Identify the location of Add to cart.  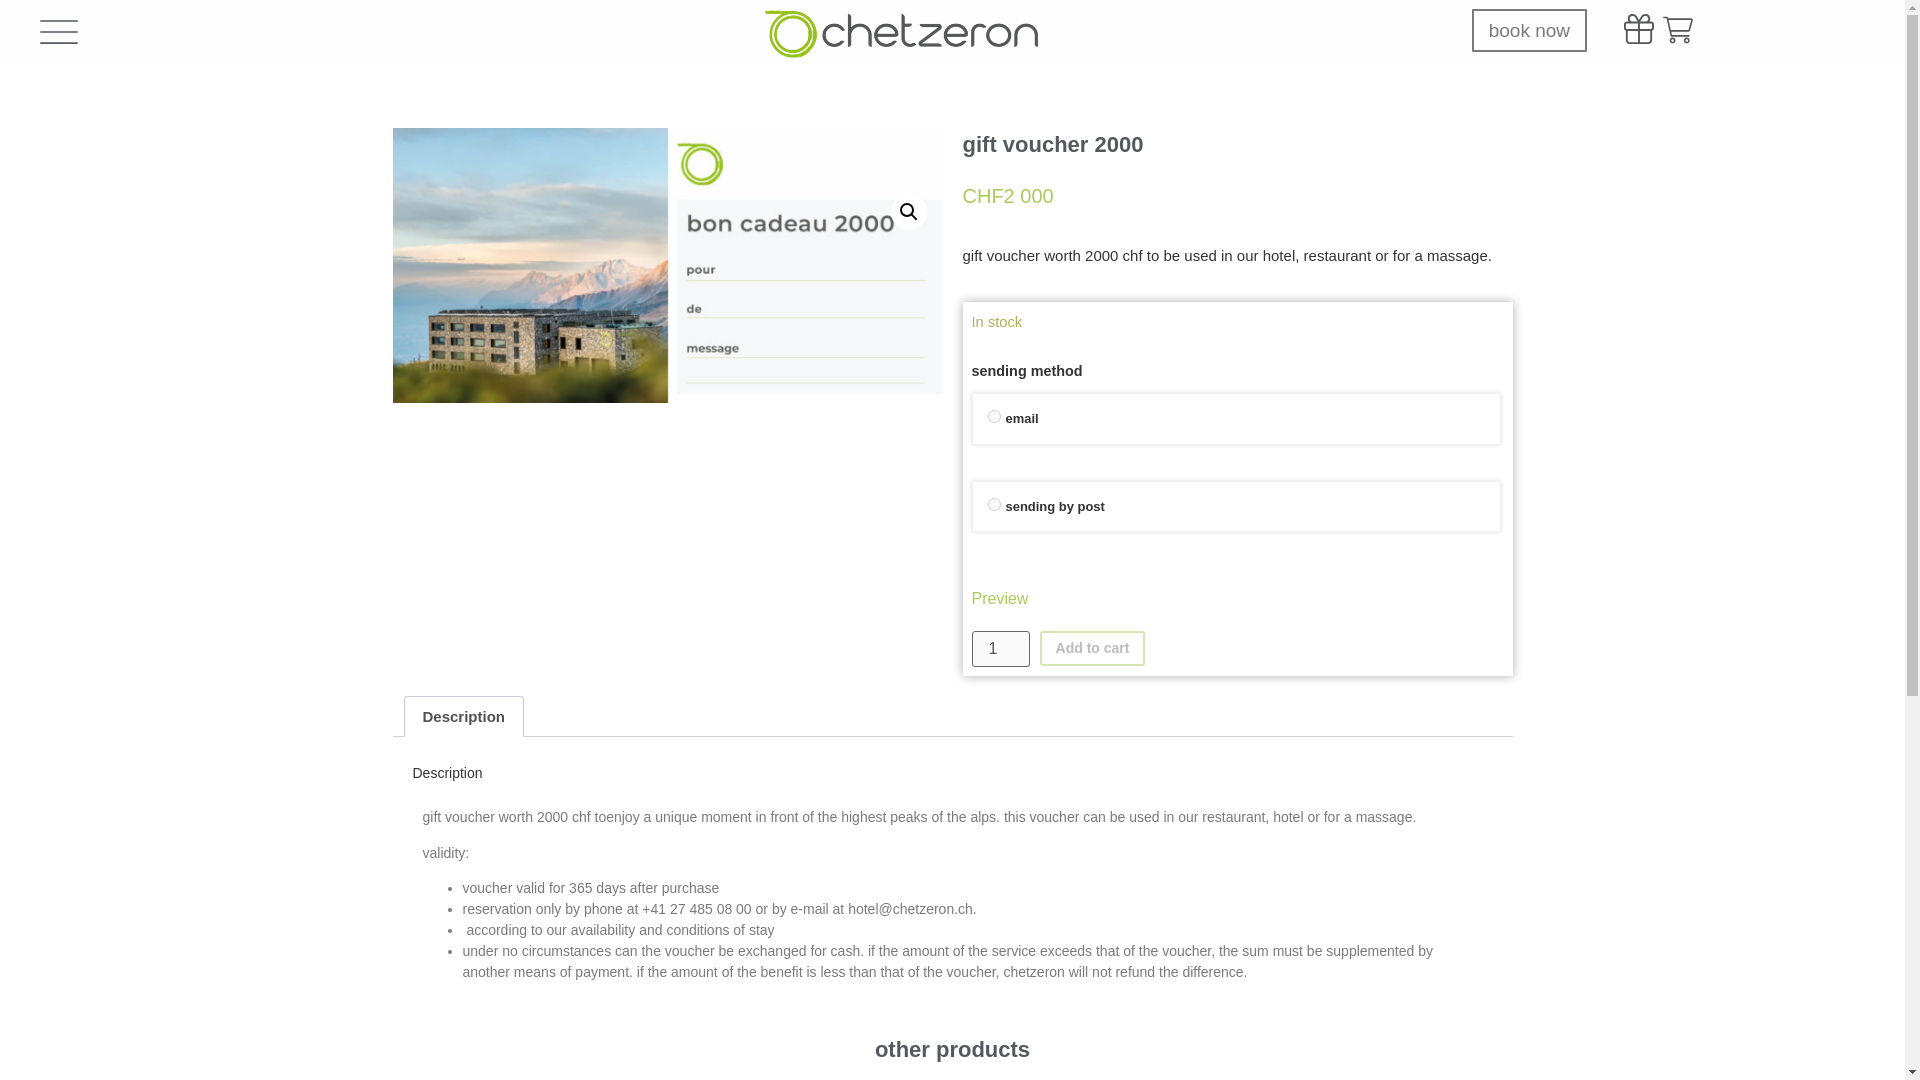
(1093, 648).